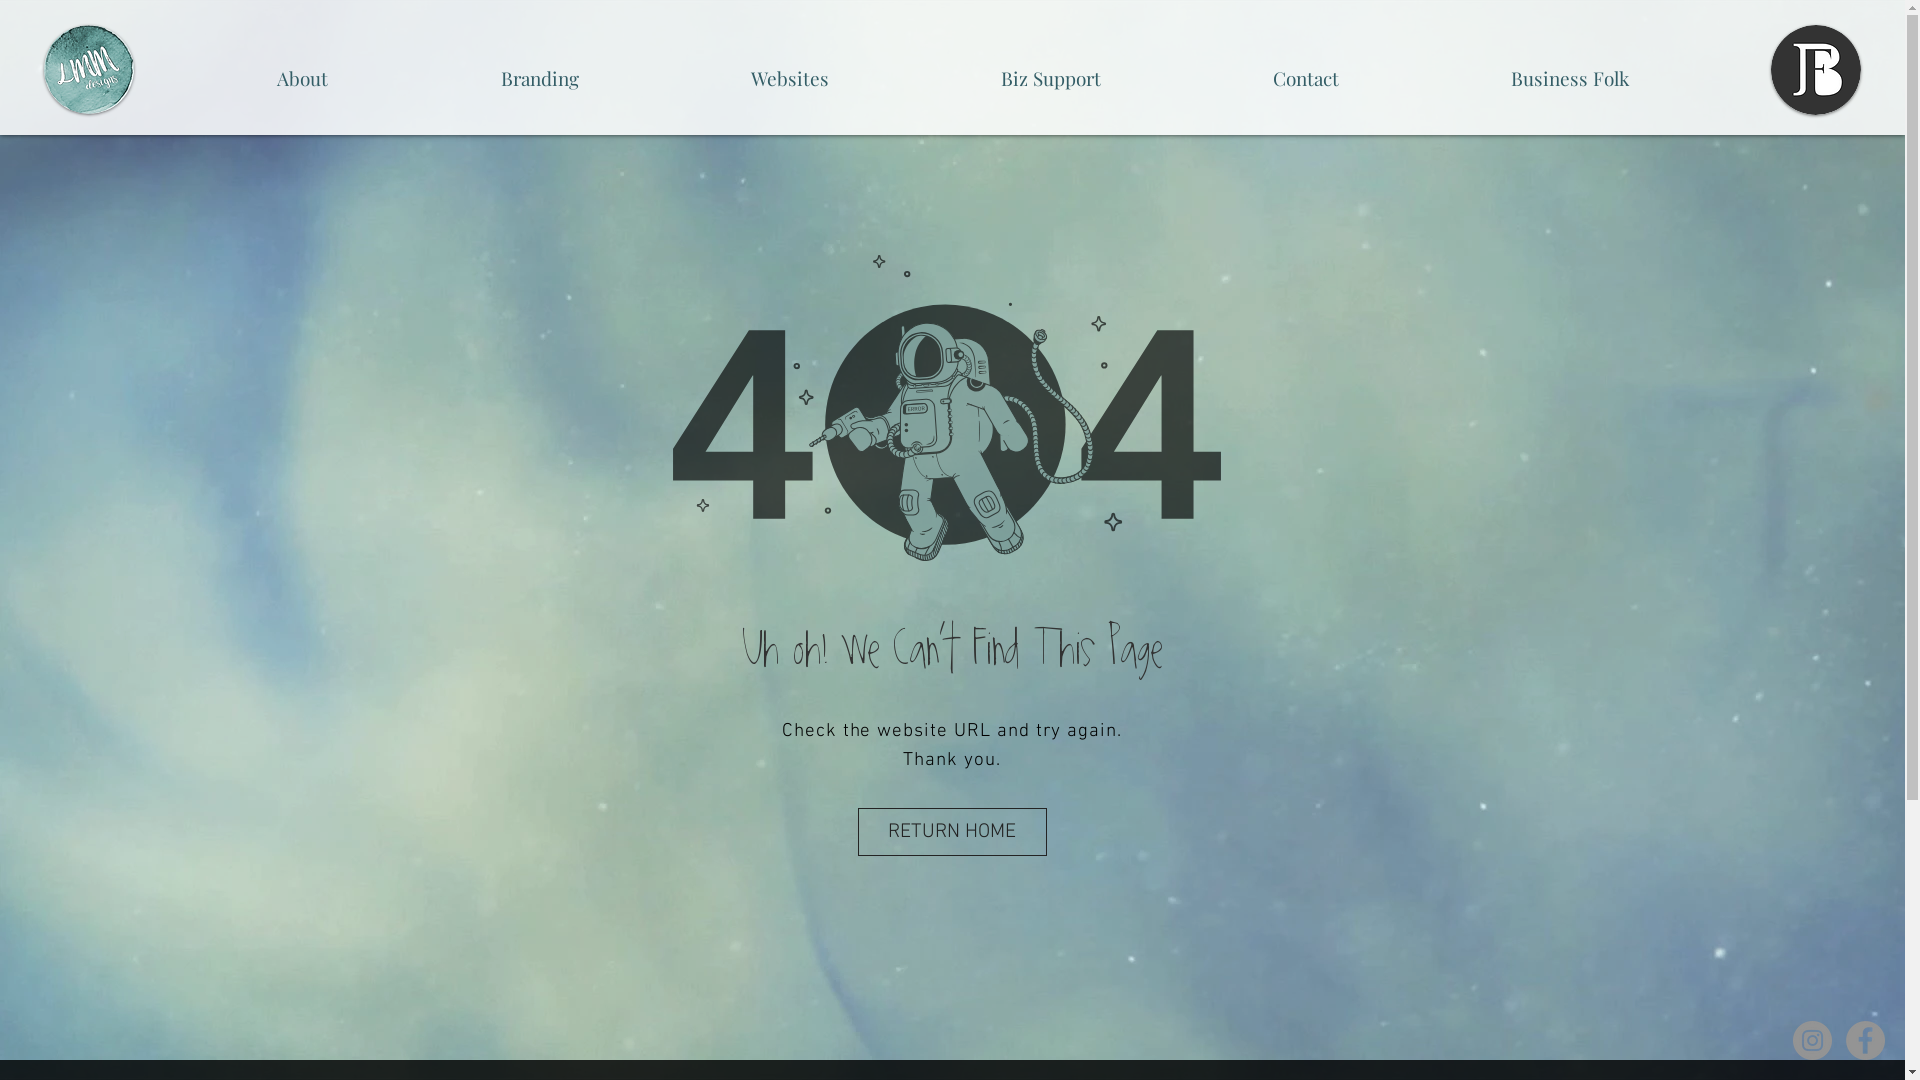  Describe the element at coordinates (952, 832) in the screenshot. I see `RETURN HOME` at that location.